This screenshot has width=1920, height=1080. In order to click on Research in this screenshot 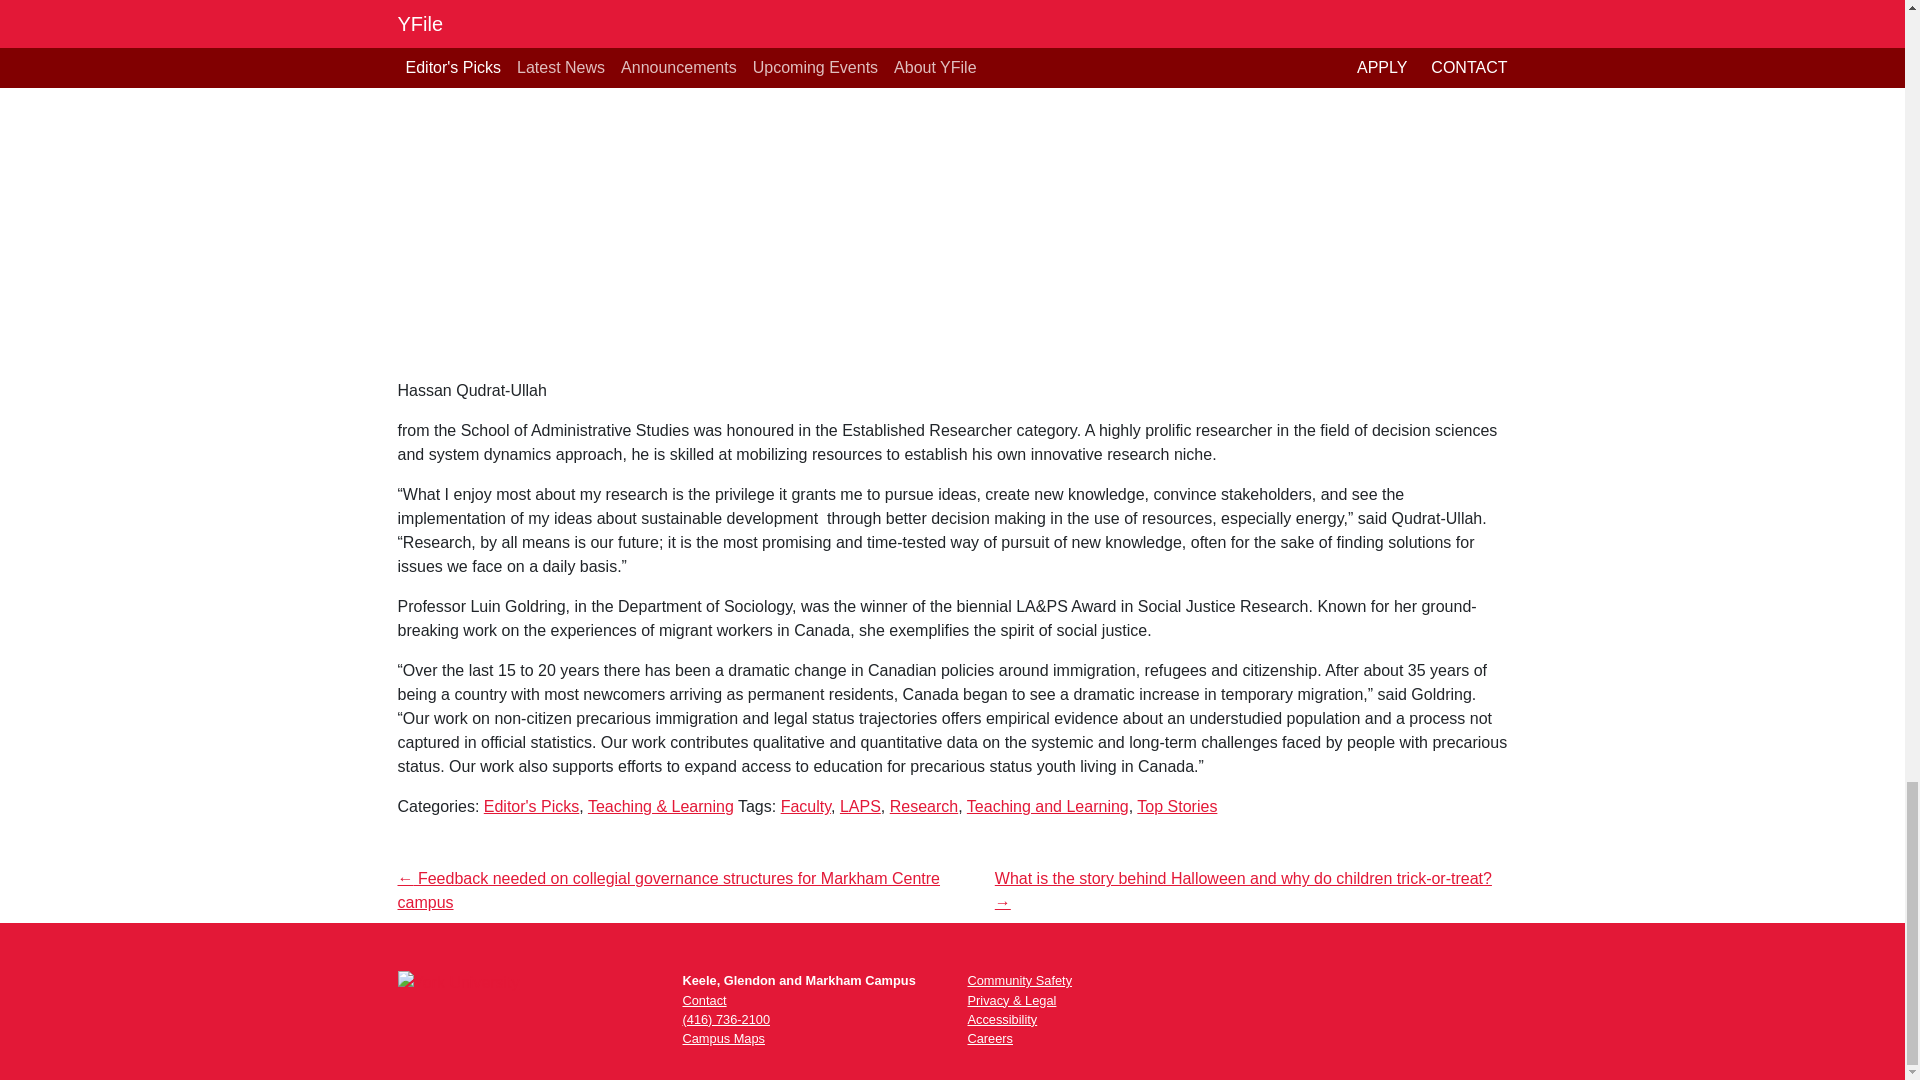, I will do `click(924, 806)`.